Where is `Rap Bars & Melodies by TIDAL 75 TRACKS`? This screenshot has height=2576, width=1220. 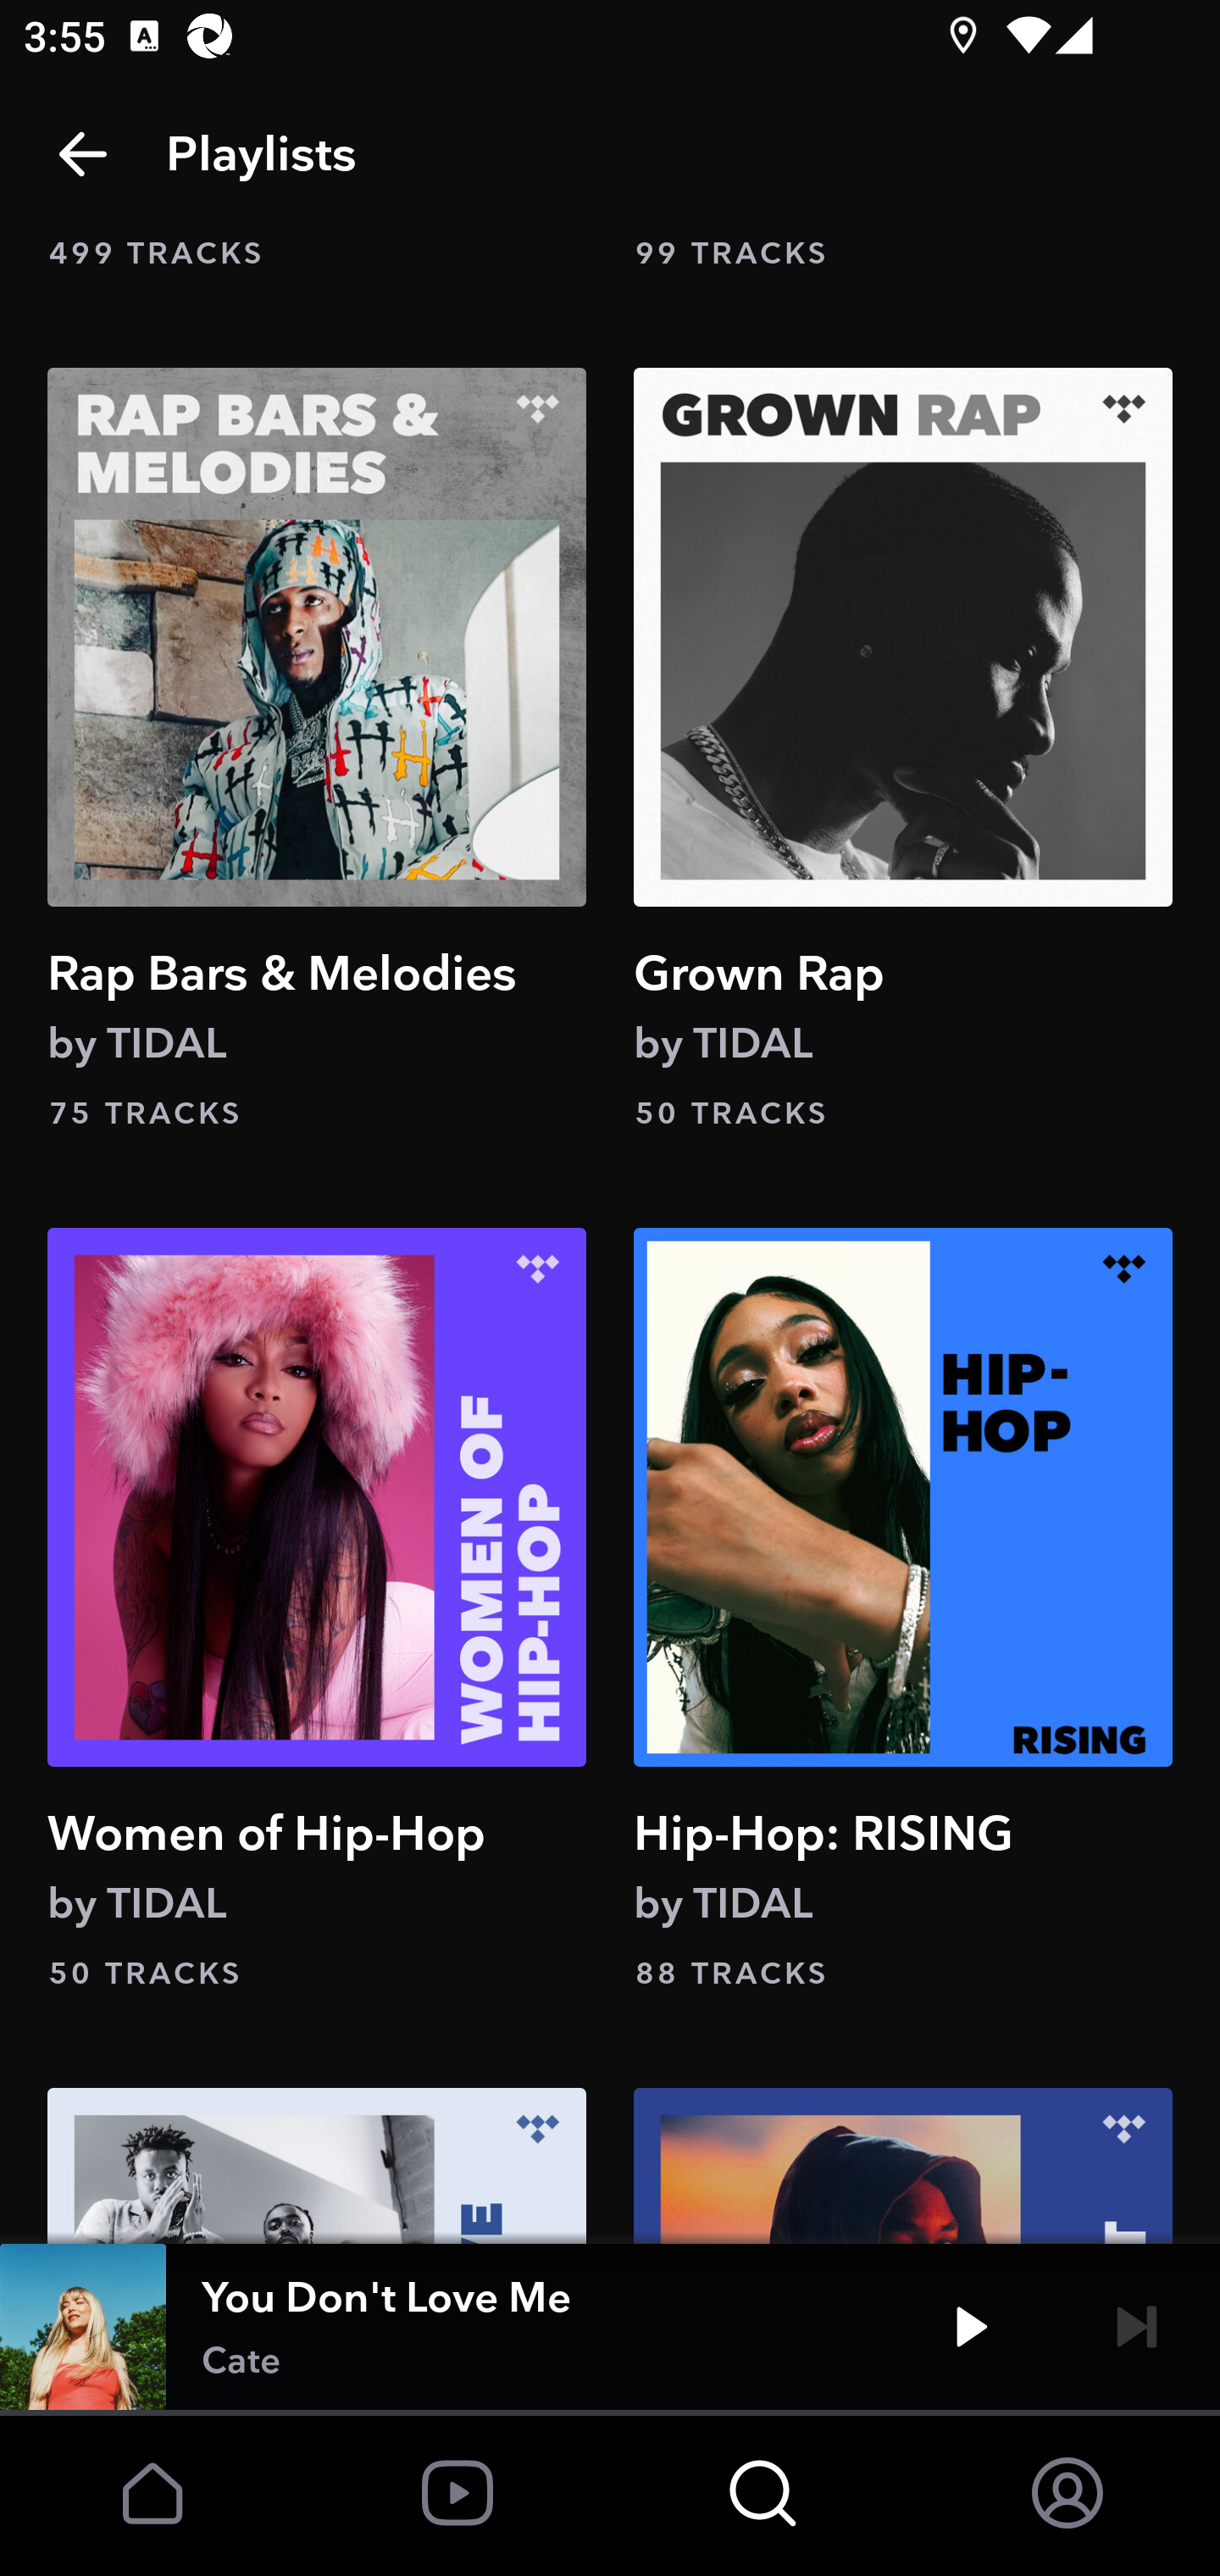
Rap Bars & Melodies by TIDAL 75 TRACKS is located at coordinates (317, 751).